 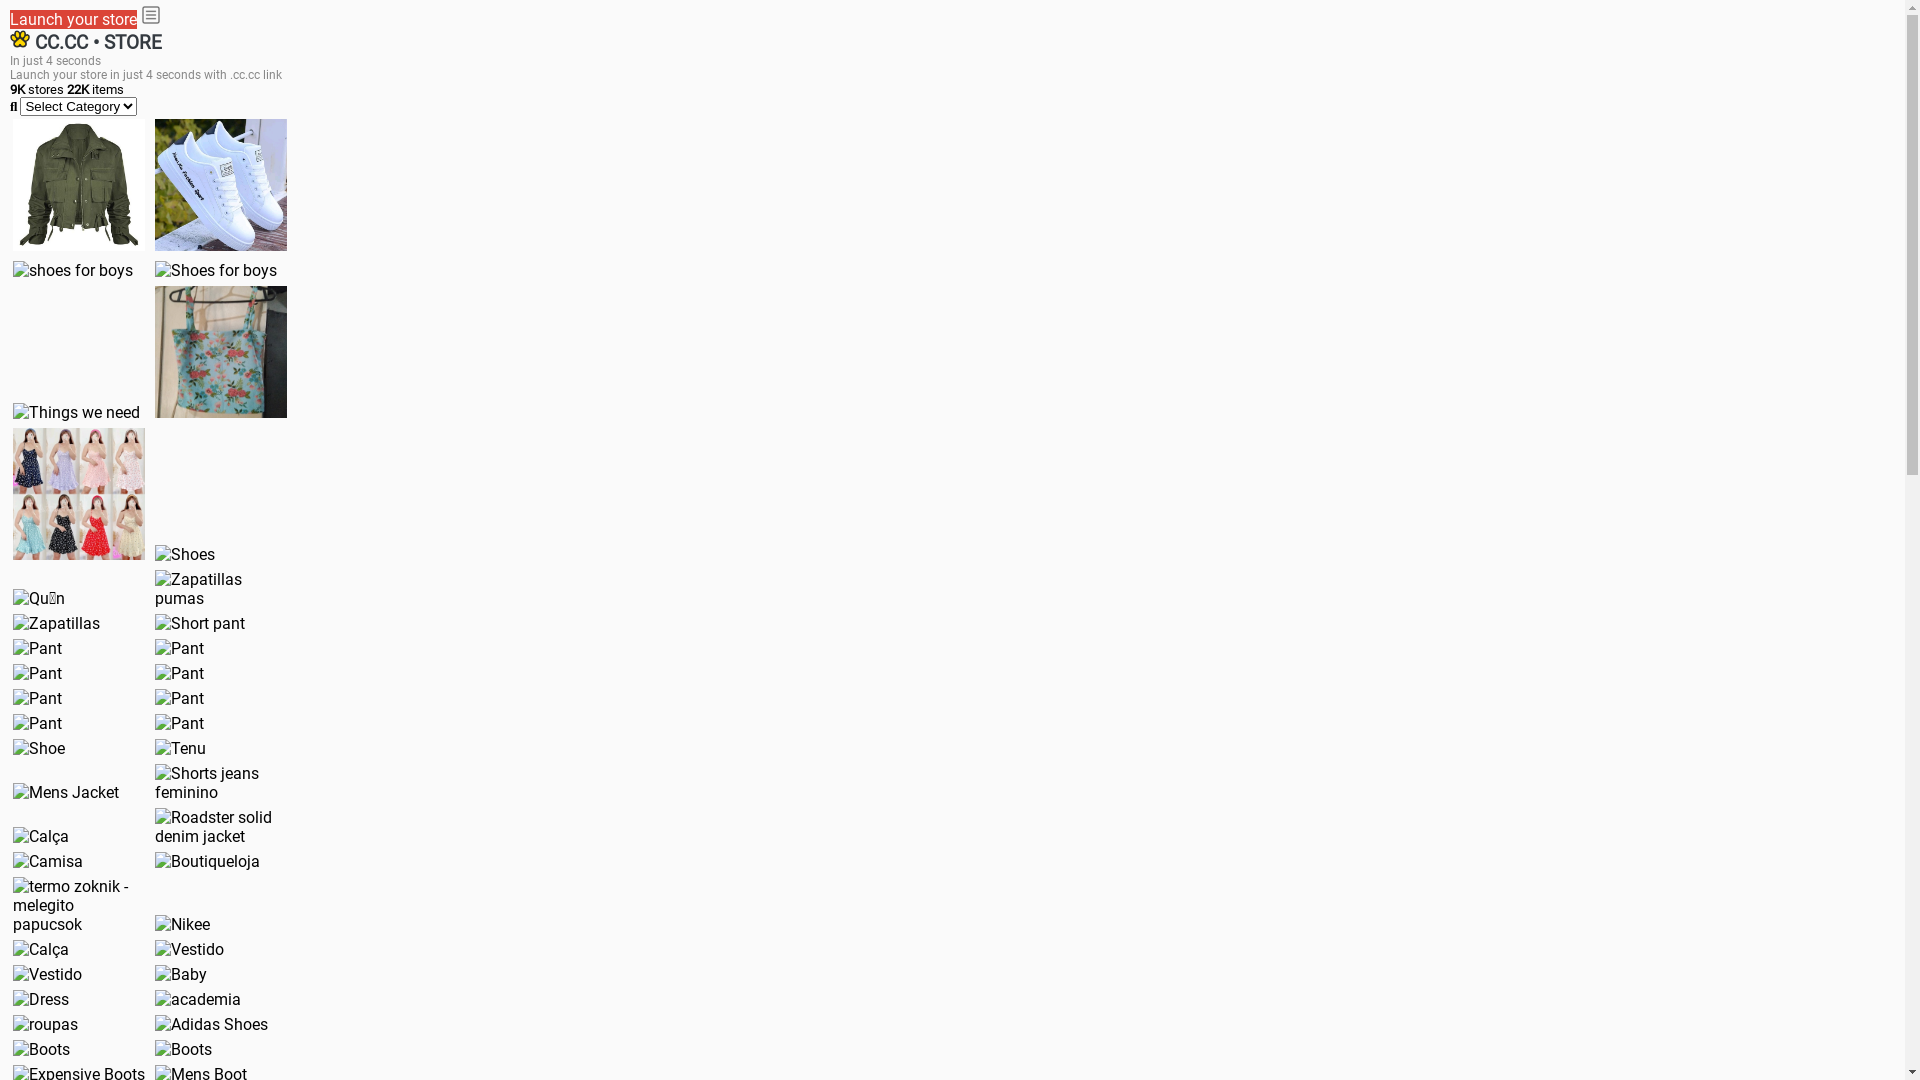 What do you see at coordinates (185, 554) in the screenshot?
I see `Shoes` at bounding box center [185, 554].